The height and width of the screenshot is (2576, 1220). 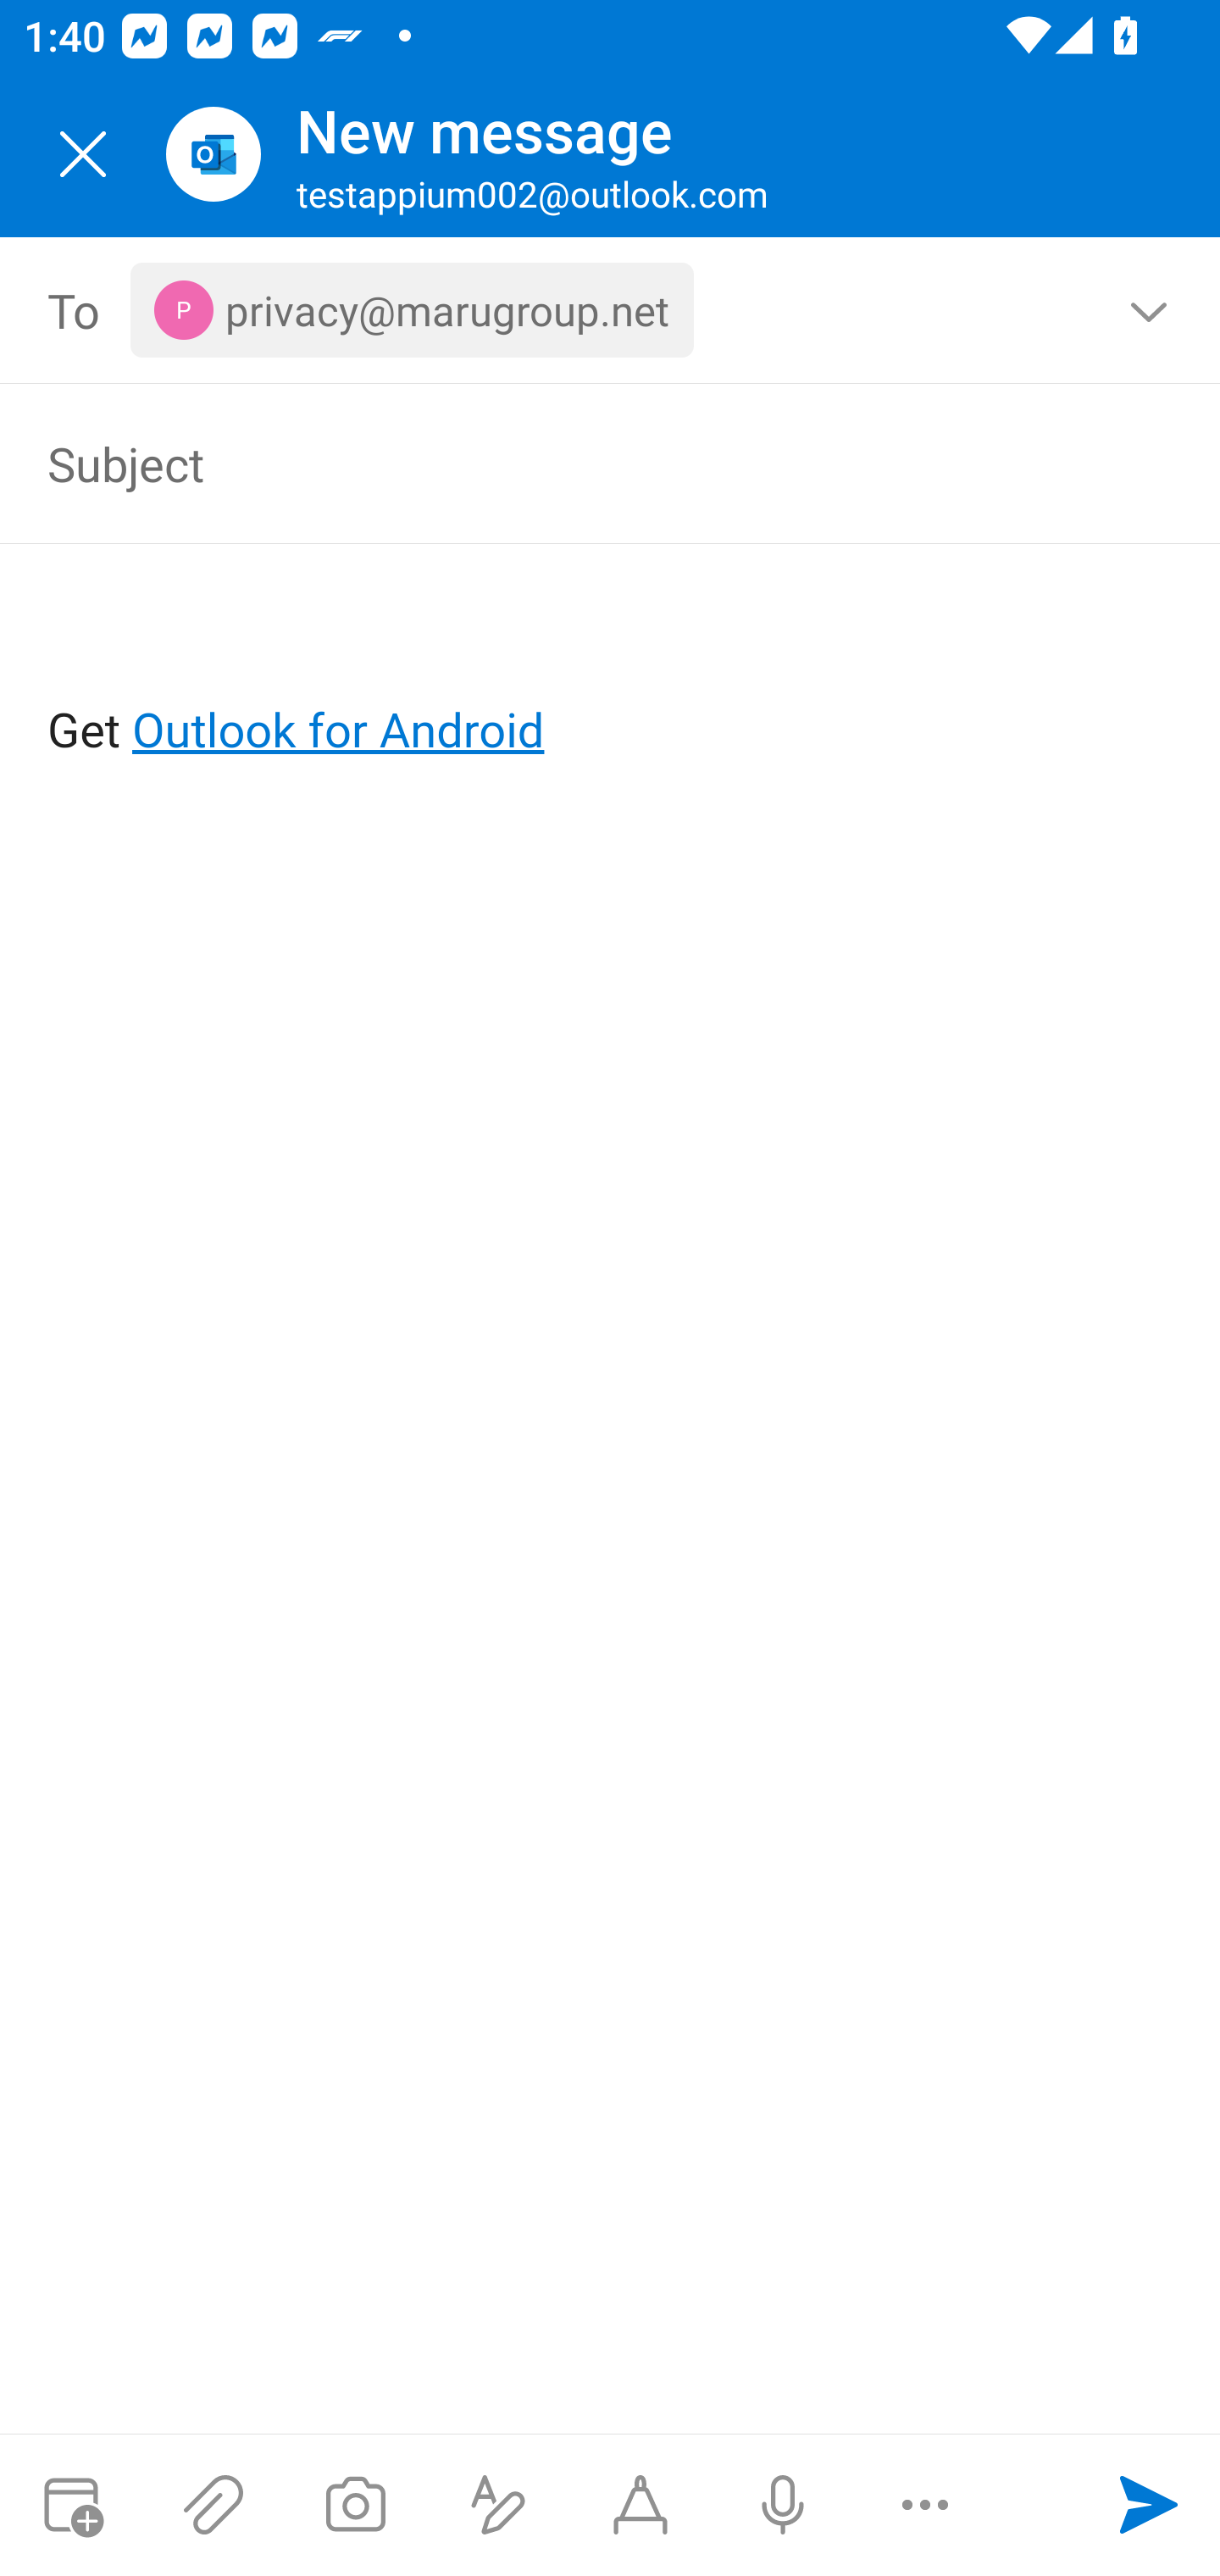 What do you see at coordinates (640, 2505) in the screenshot?
I see `Start Ink compose` at bounding box center [640, 2505].